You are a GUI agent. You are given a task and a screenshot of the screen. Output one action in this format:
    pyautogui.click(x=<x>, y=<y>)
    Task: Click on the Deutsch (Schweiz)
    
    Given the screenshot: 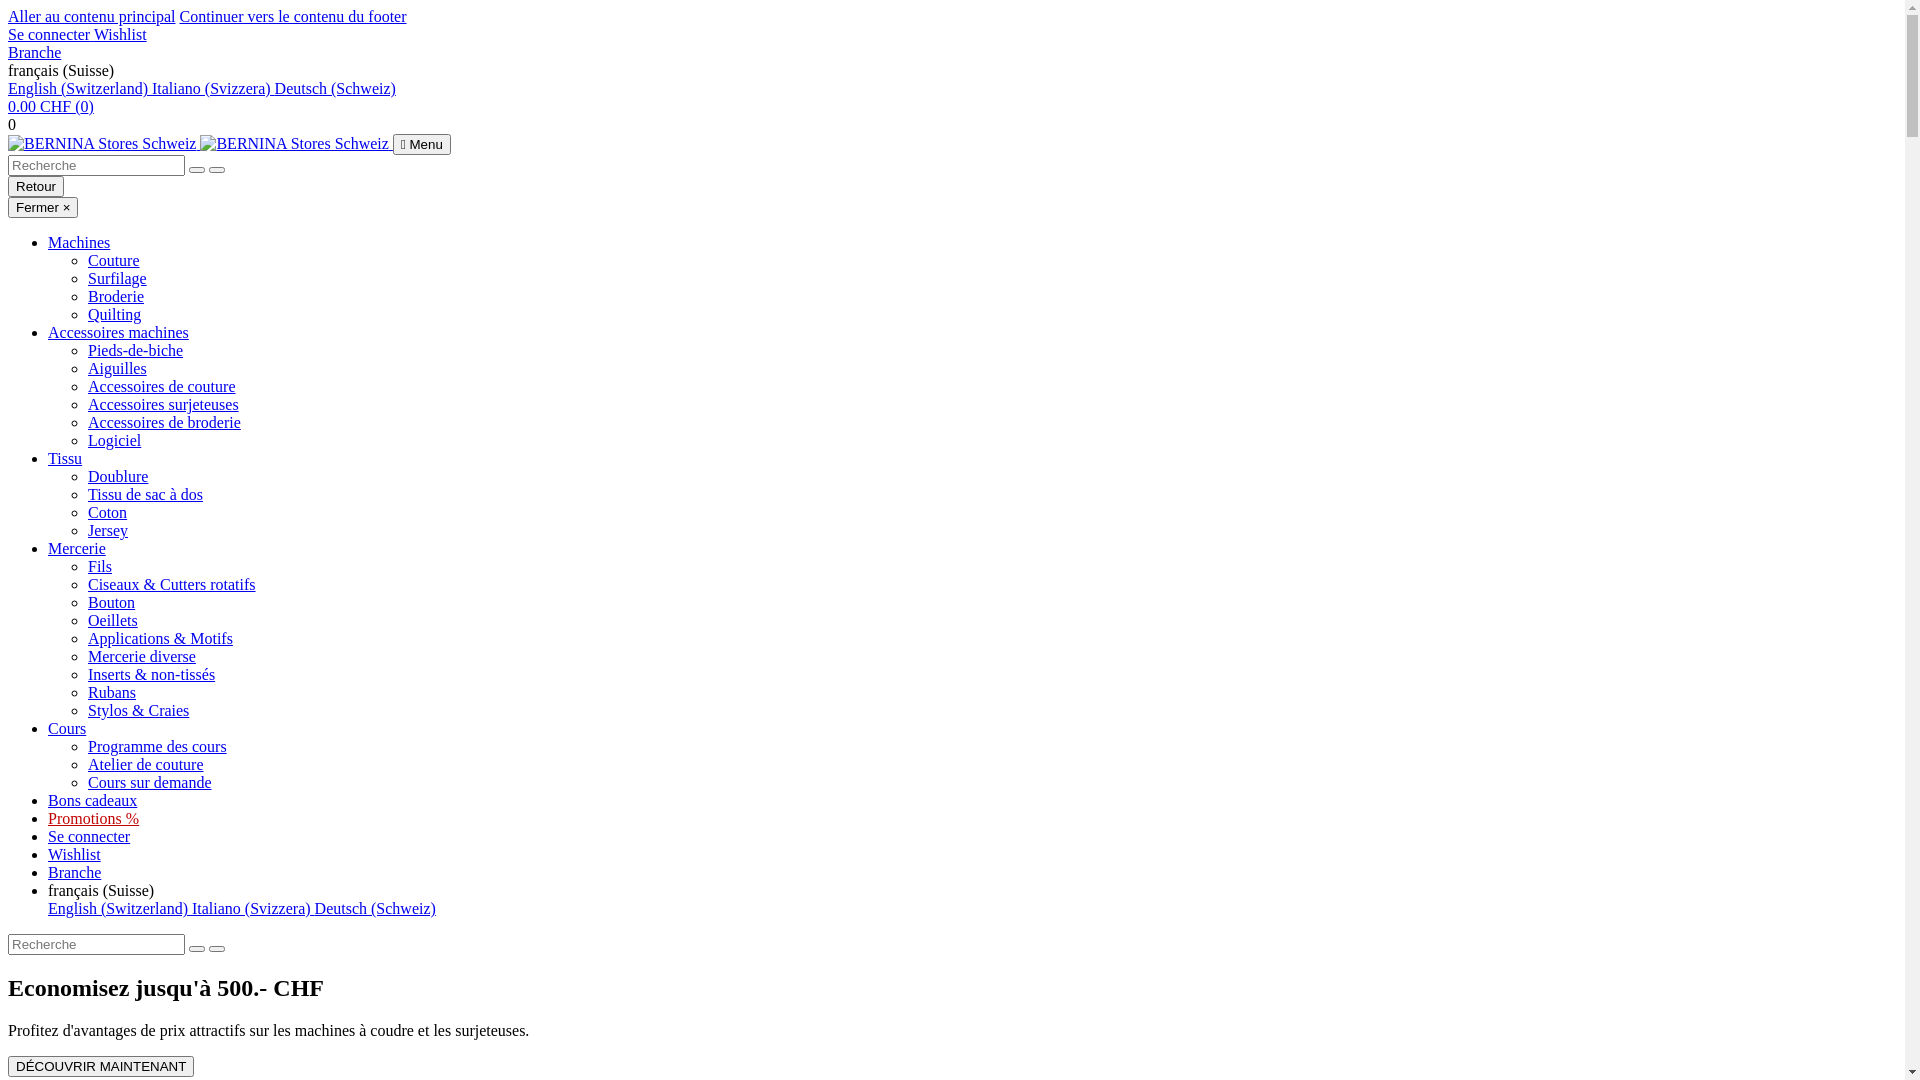 What is the action you would take?
    pyautogui.click(x=336, y=88)
    